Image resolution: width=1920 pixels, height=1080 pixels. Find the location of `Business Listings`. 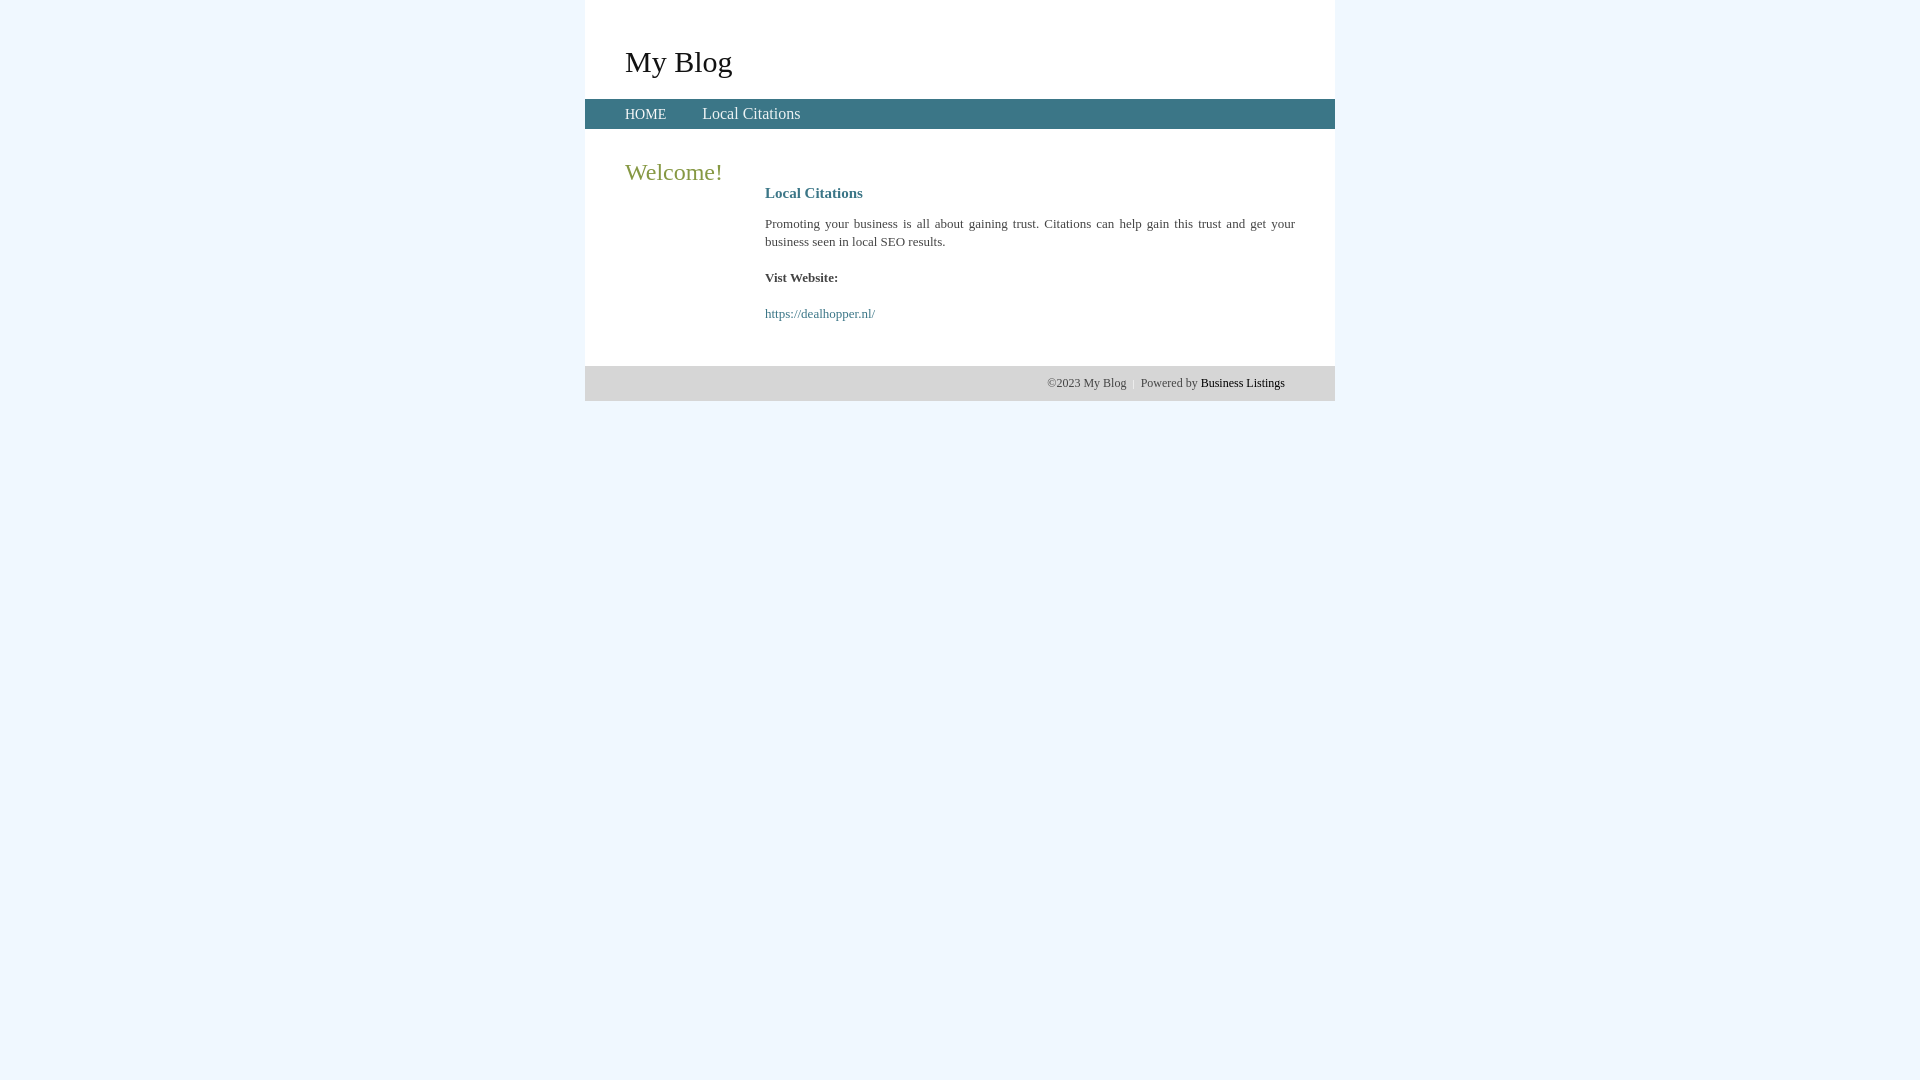

Business Listings is located at coordinates (1243, 383).